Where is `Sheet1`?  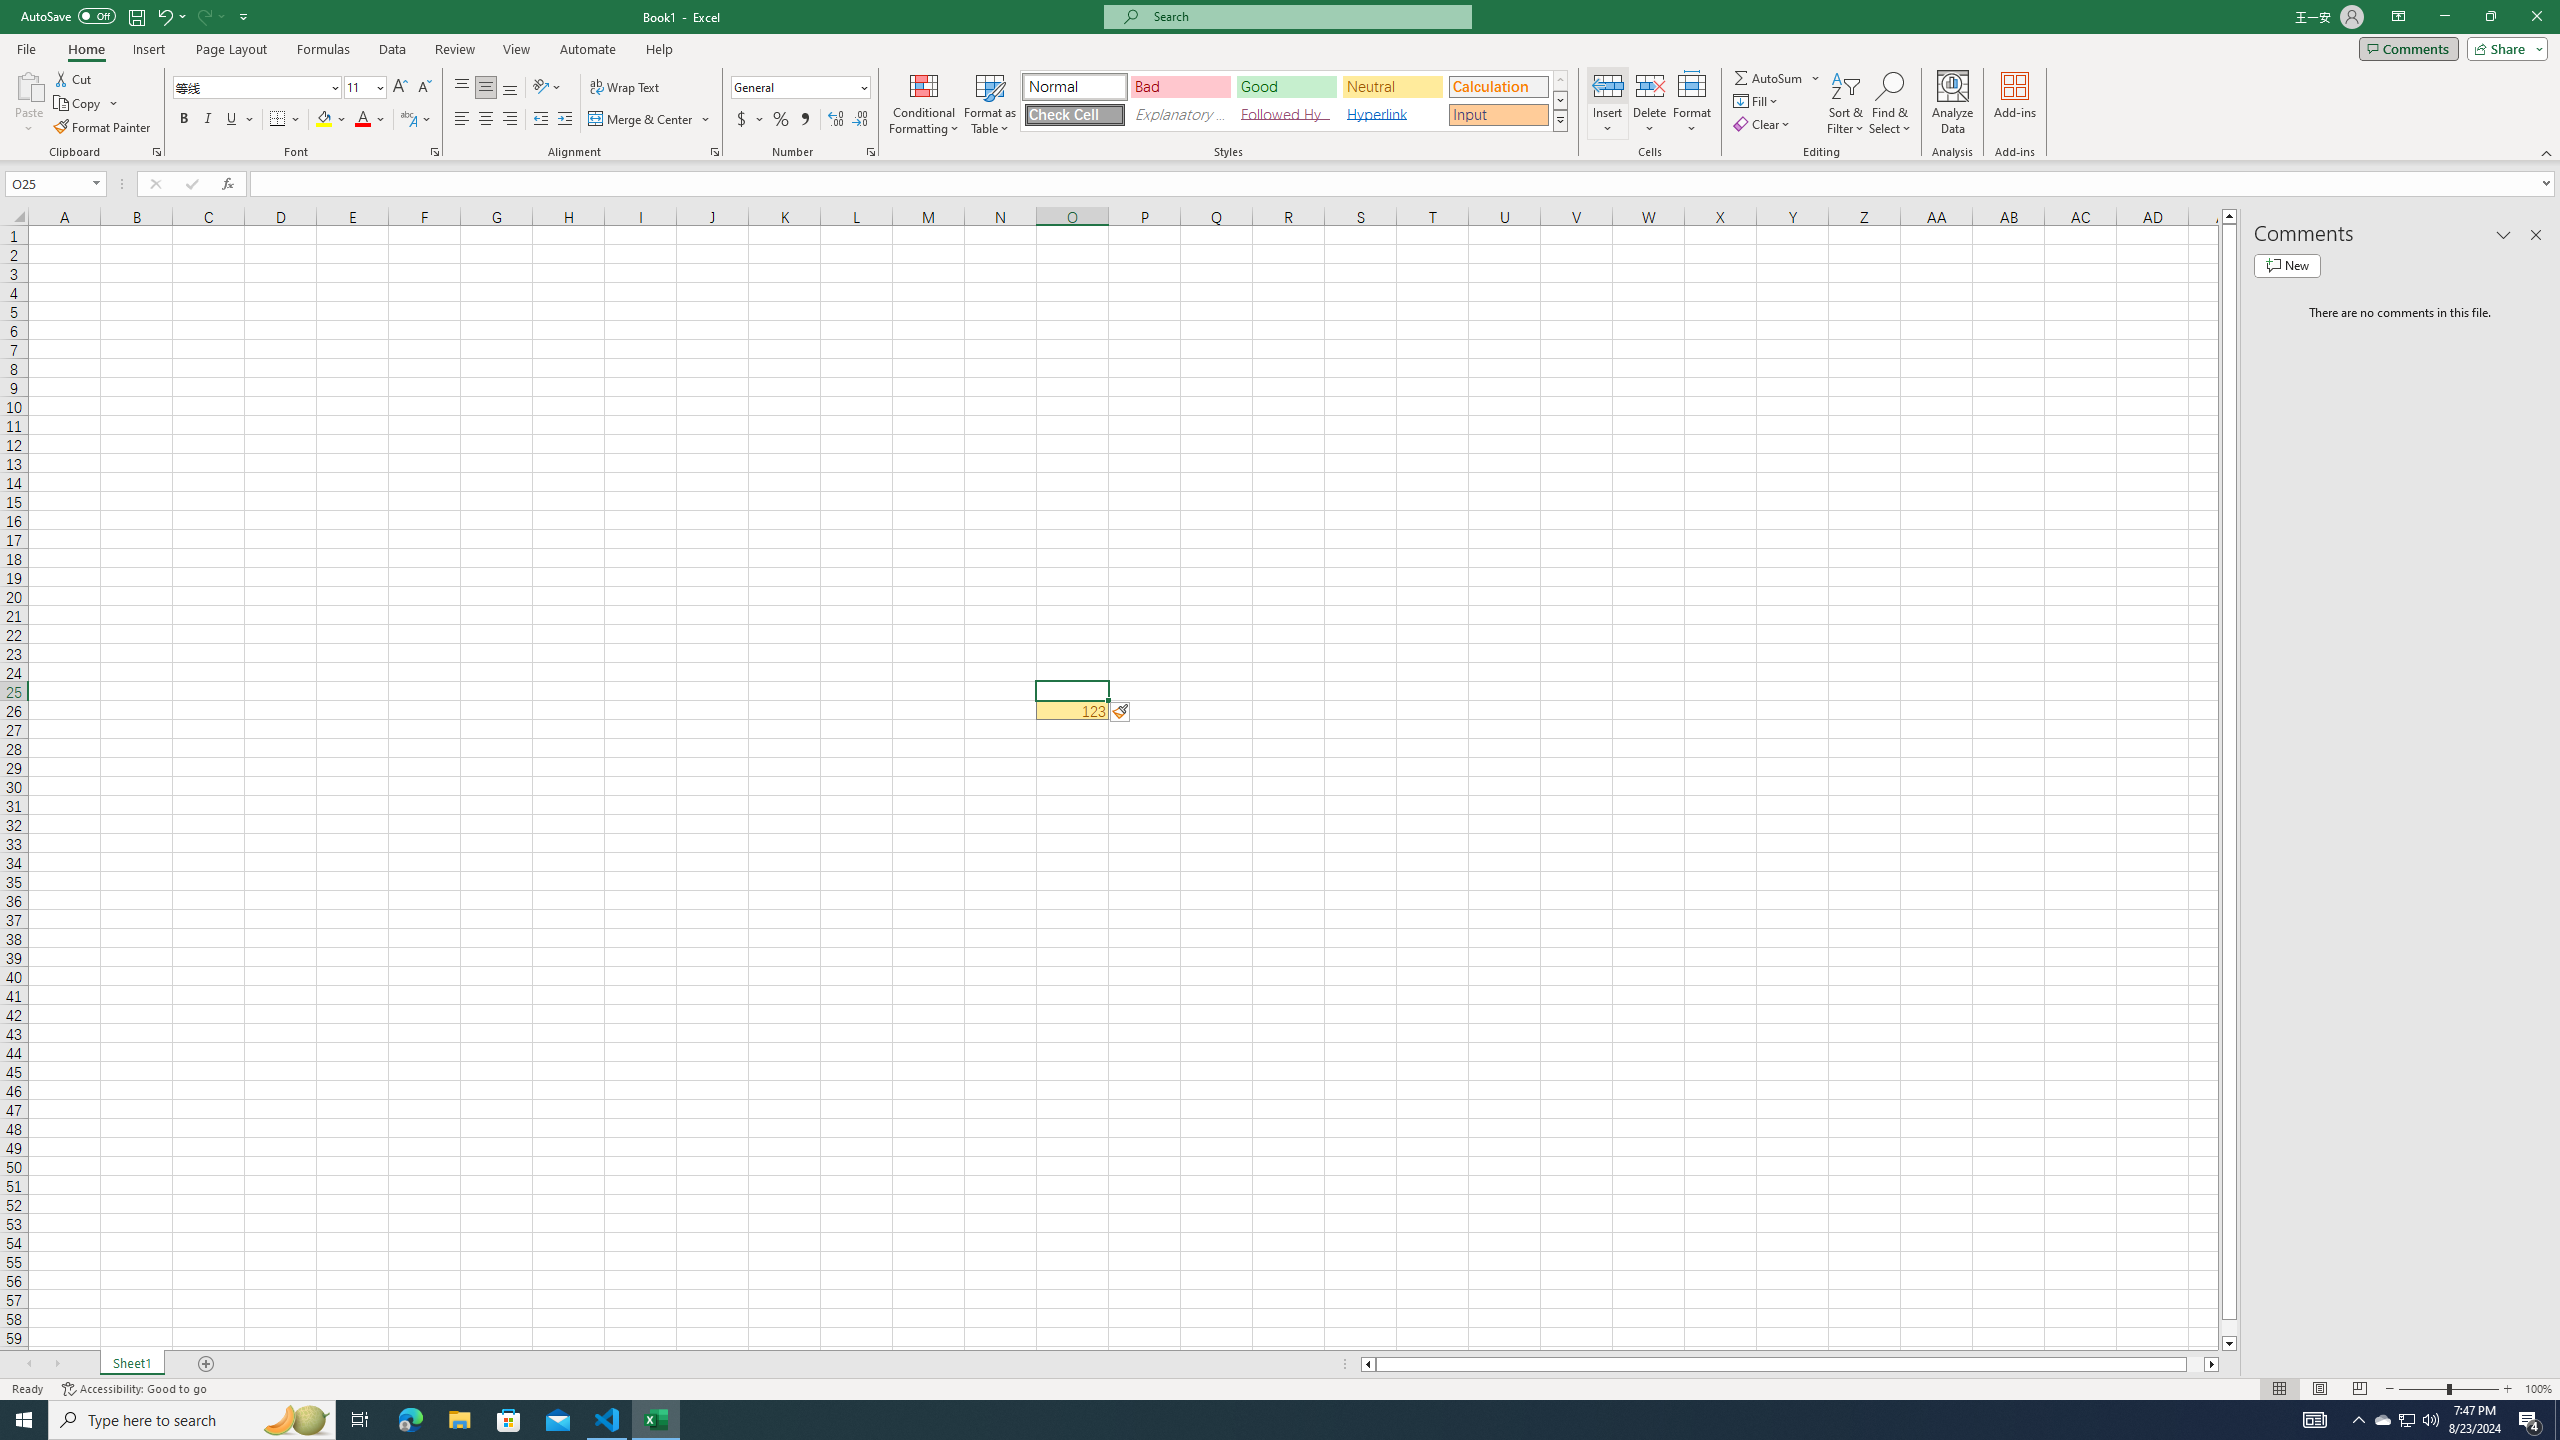
Sheet1 is located at coordinates (131, 1364).